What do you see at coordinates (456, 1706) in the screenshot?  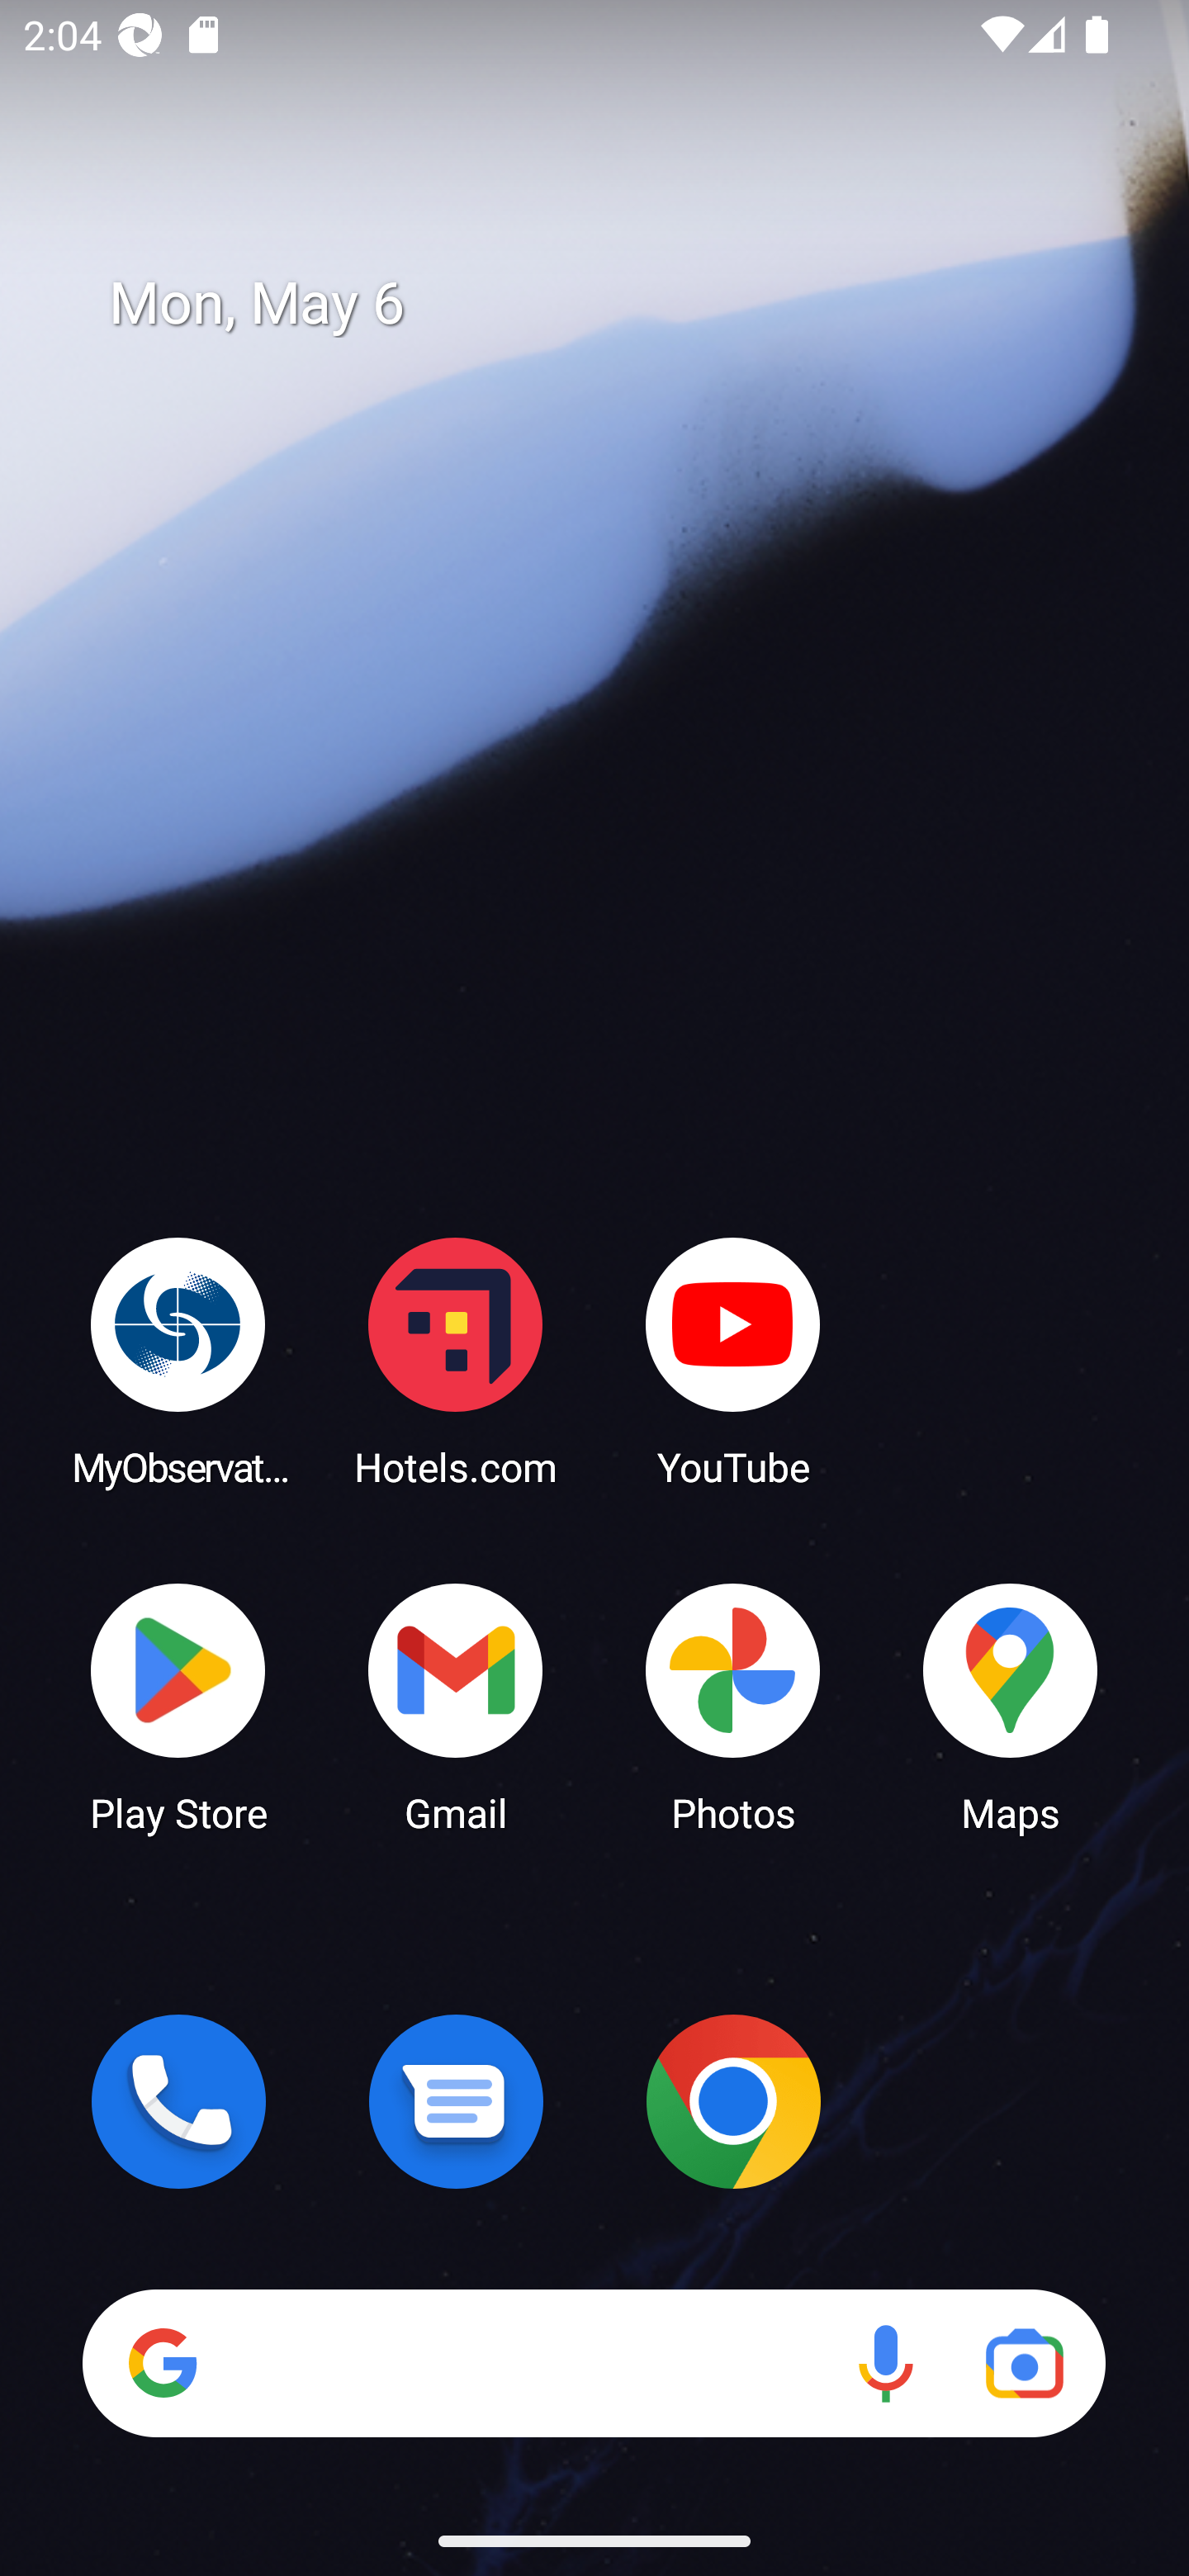 I see `Gmail` at bounding box center [456, 1706].